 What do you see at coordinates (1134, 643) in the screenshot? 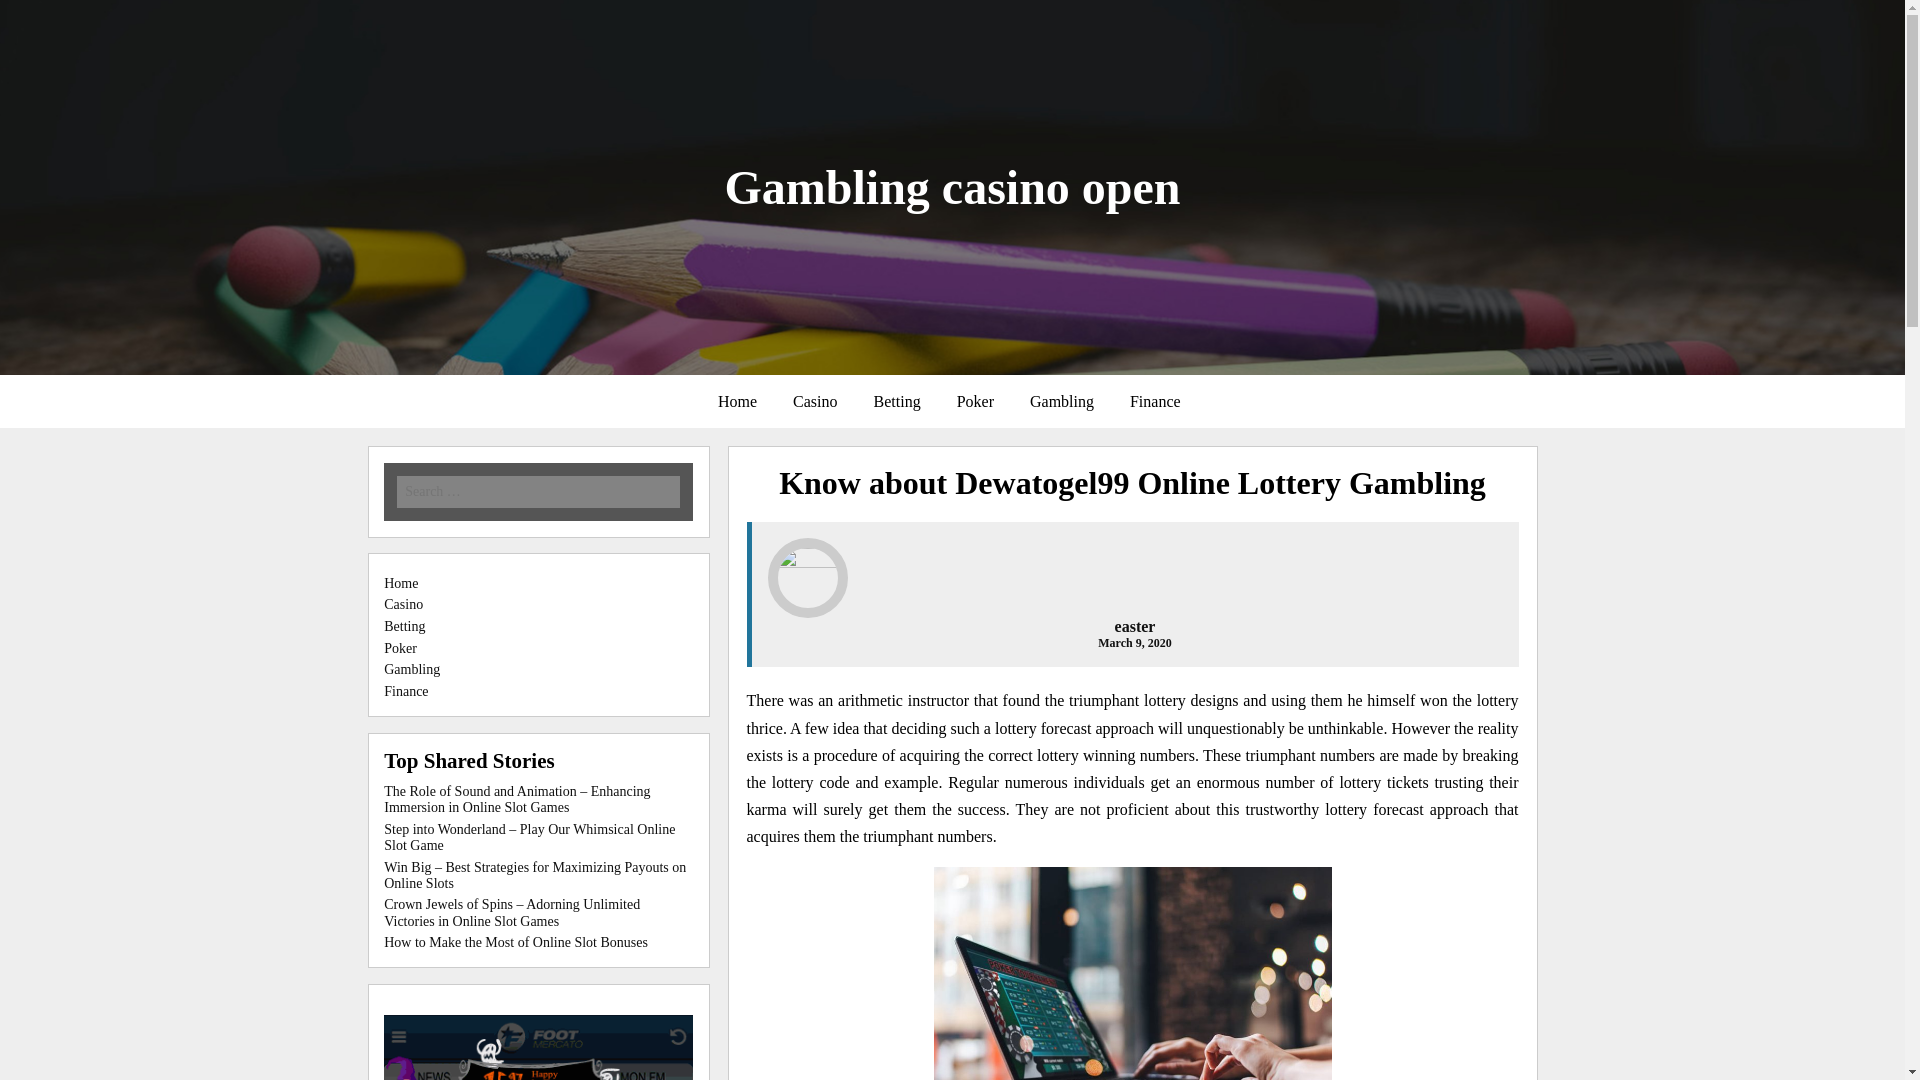
I see `March 9, 2020` at bounding box center [1134, 643].